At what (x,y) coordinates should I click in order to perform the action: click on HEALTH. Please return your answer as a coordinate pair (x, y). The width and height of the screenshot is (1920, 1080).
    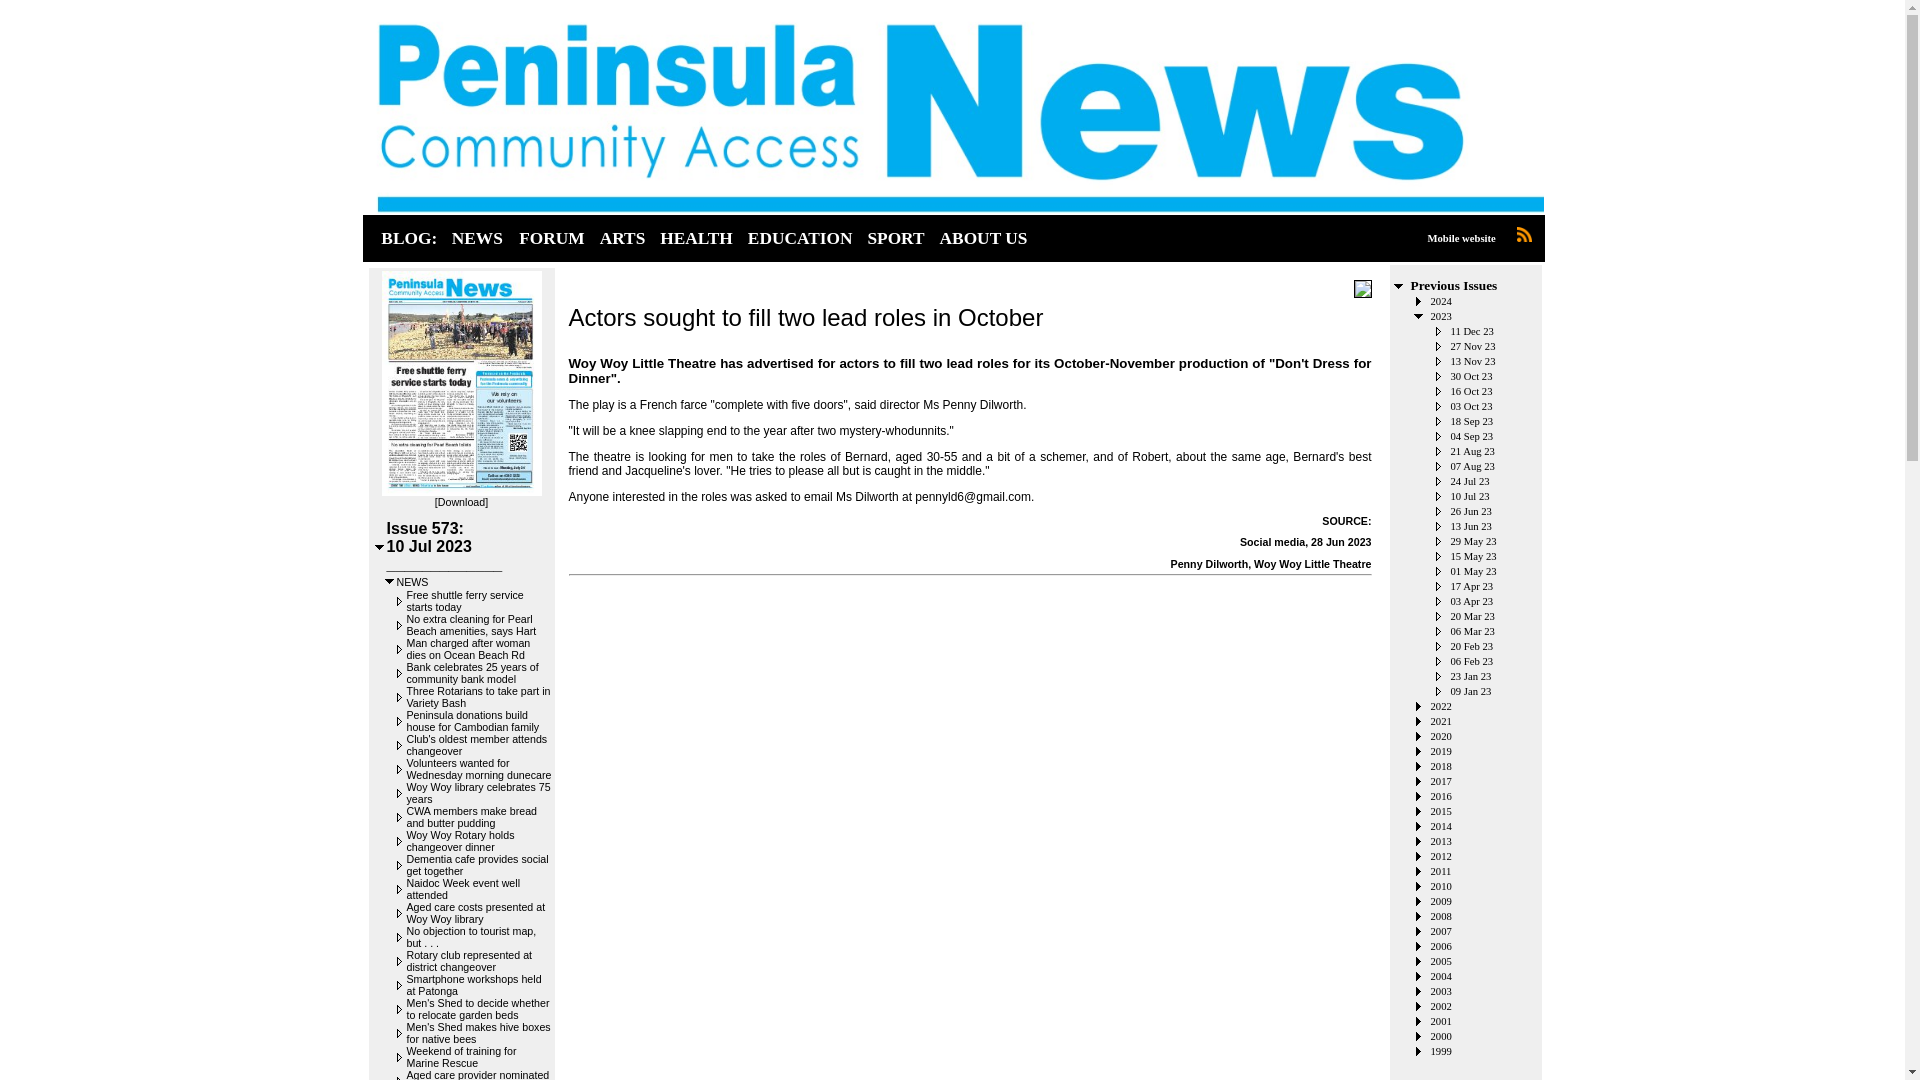
    Looking at the image, I should click on (696, 238).